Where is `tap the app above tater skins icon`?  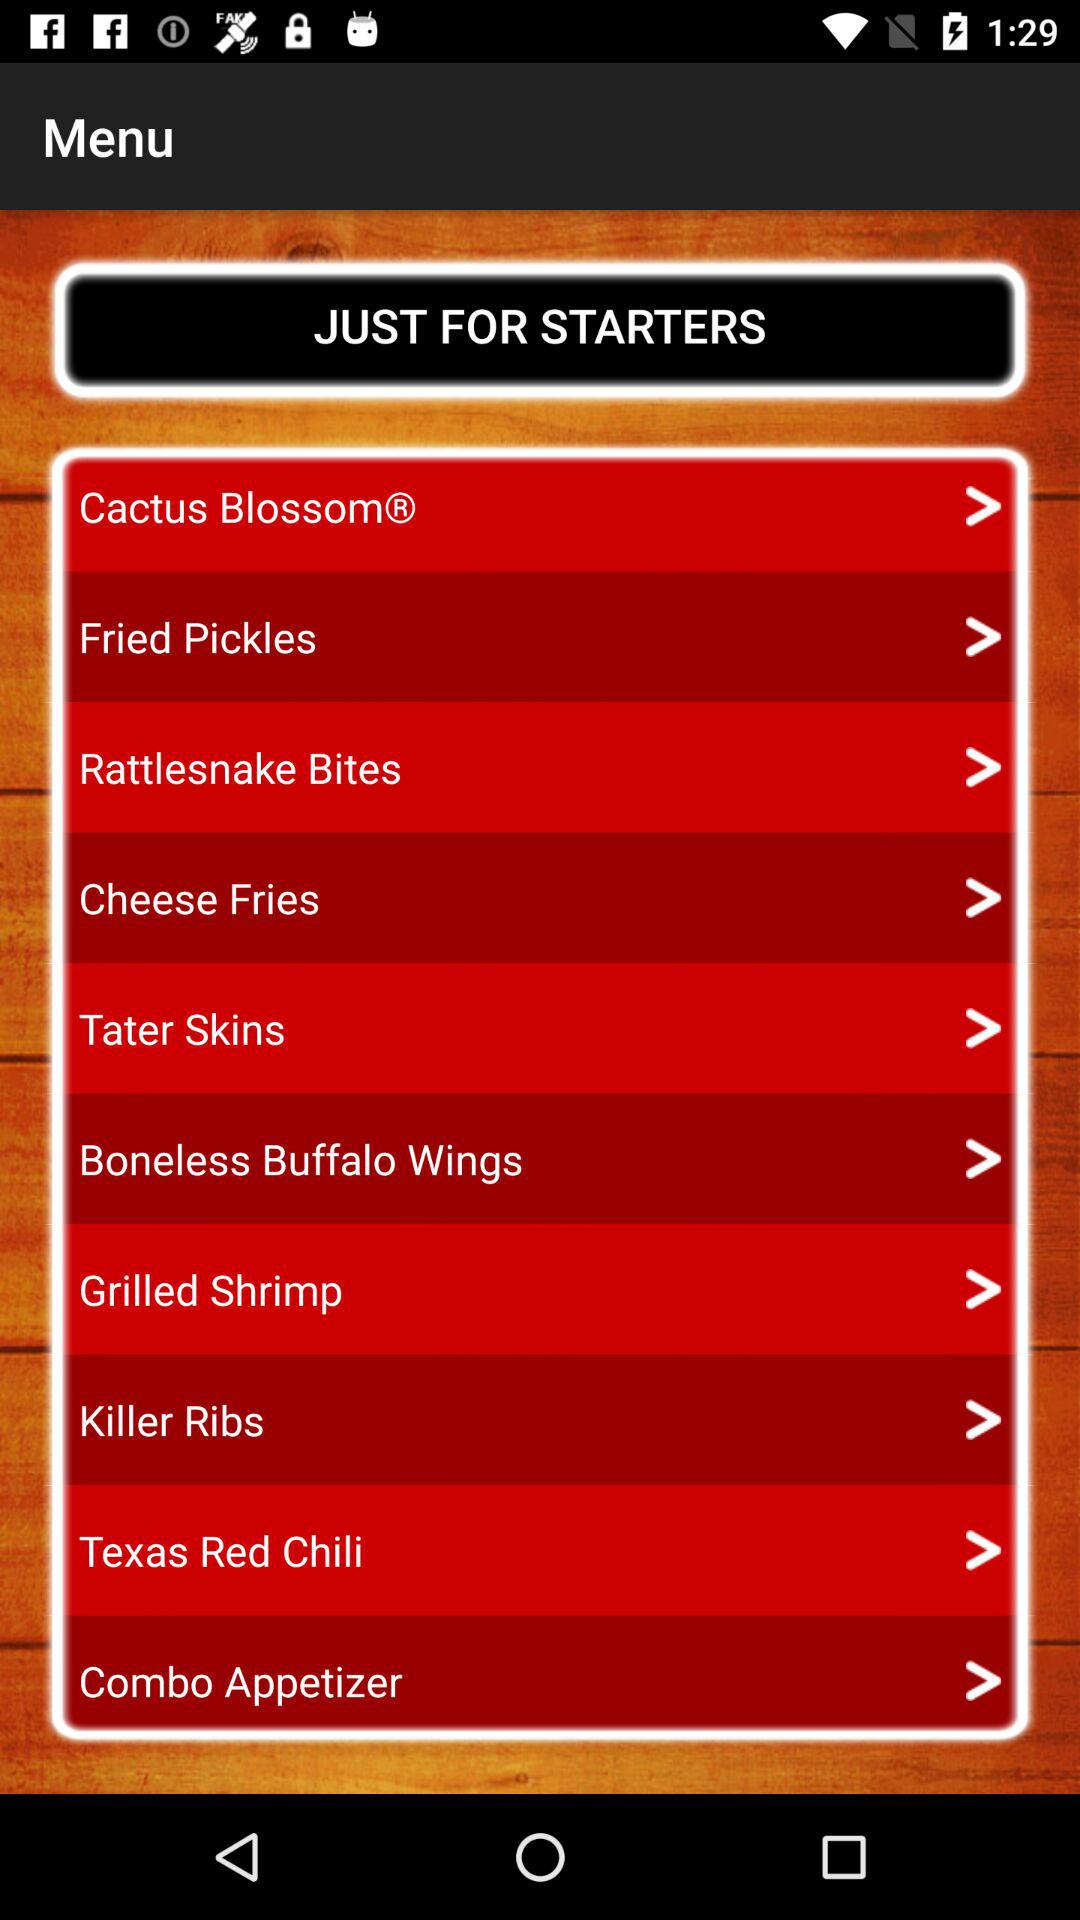 tap the app above tater skins icon is located at coordinates (181, 898).